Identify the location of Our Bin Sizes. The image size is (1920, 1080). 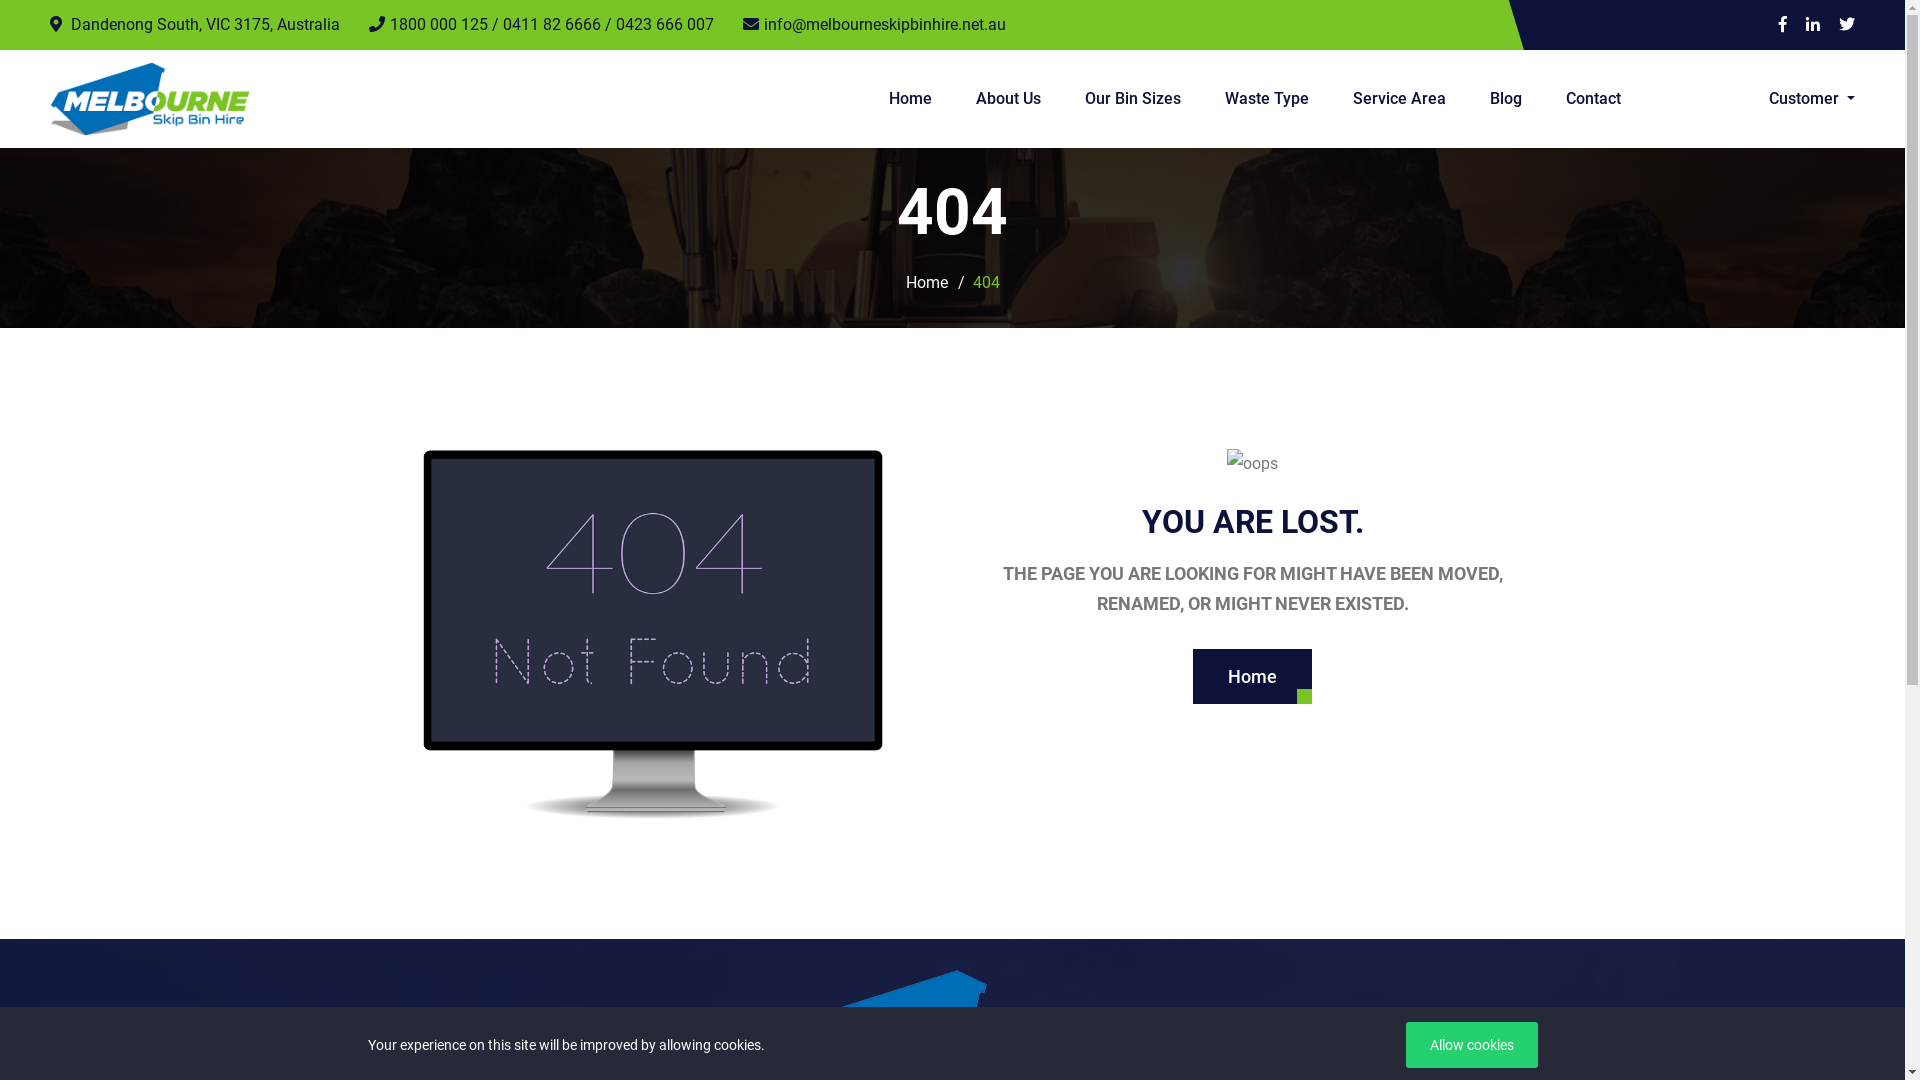
(1133, 99).